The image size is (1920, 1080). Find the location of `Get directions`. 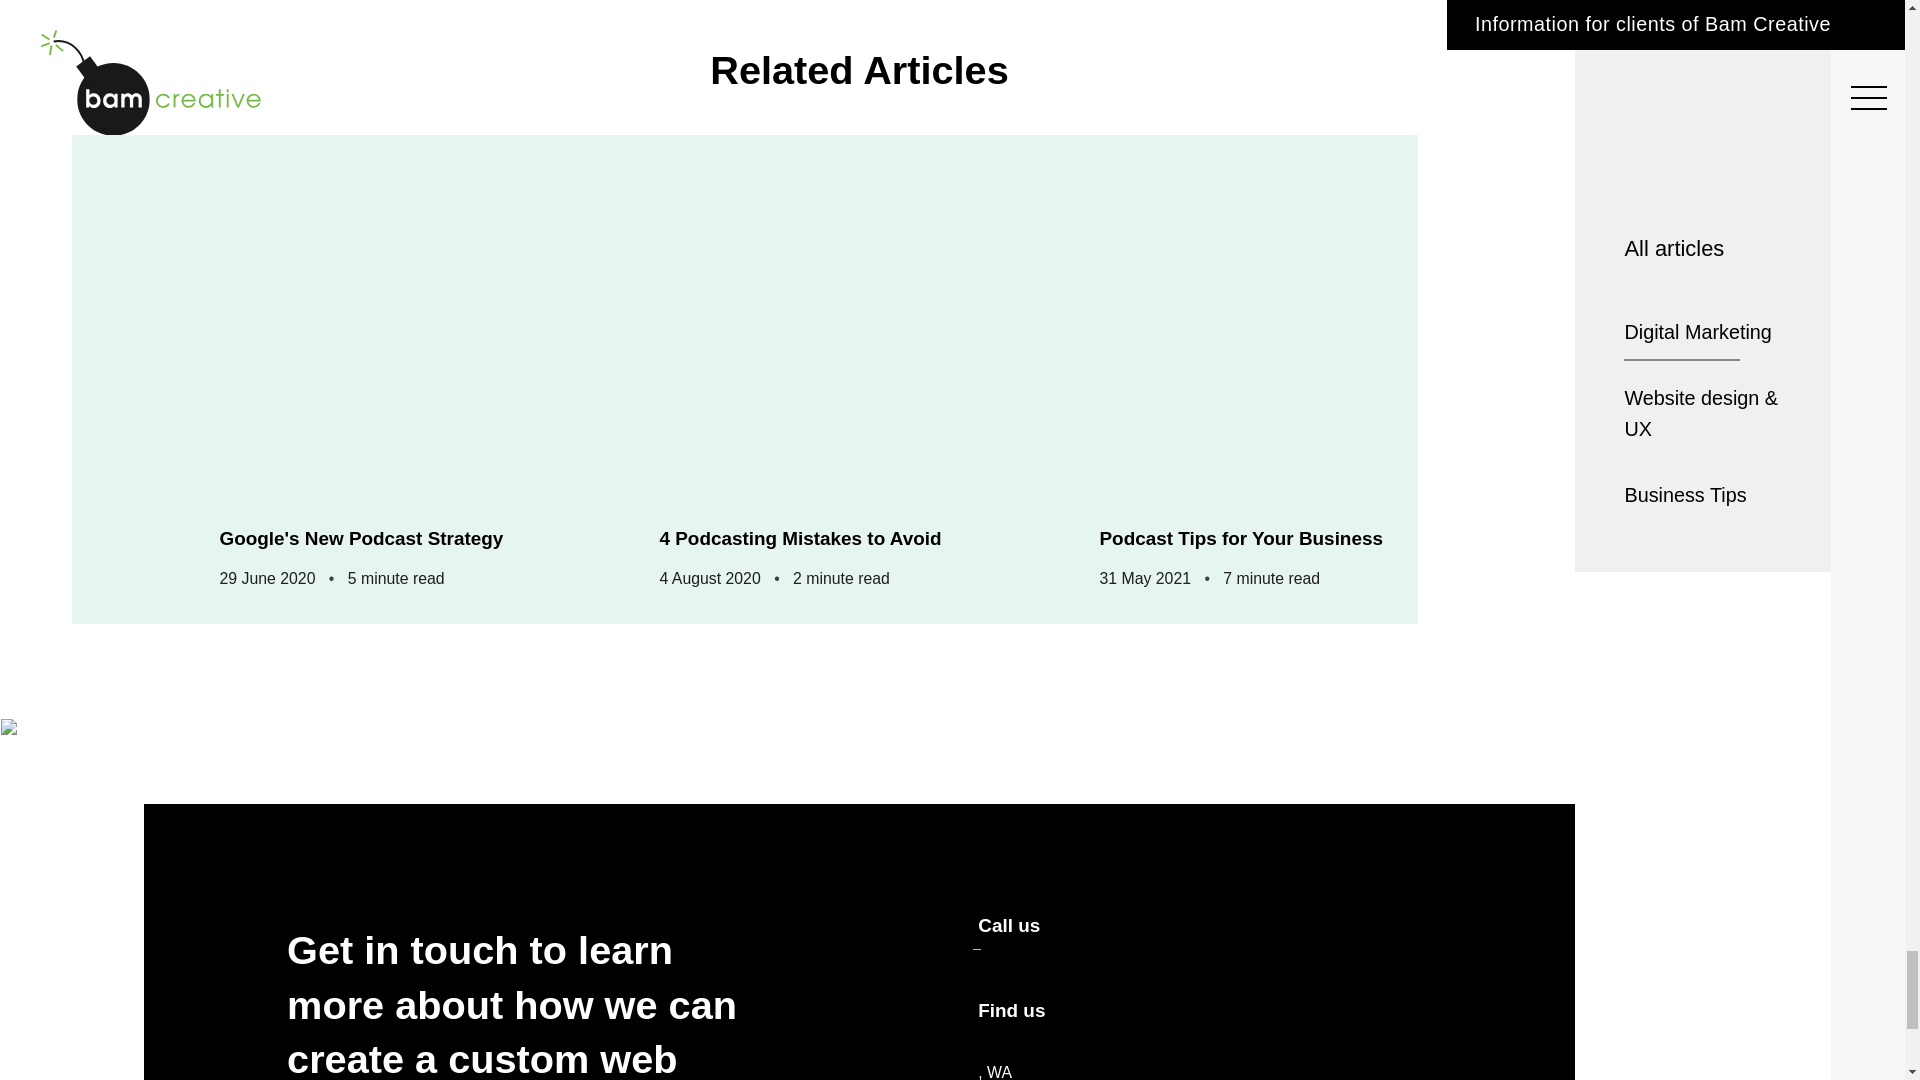

Get directions is located at coordinates (994, 1070).